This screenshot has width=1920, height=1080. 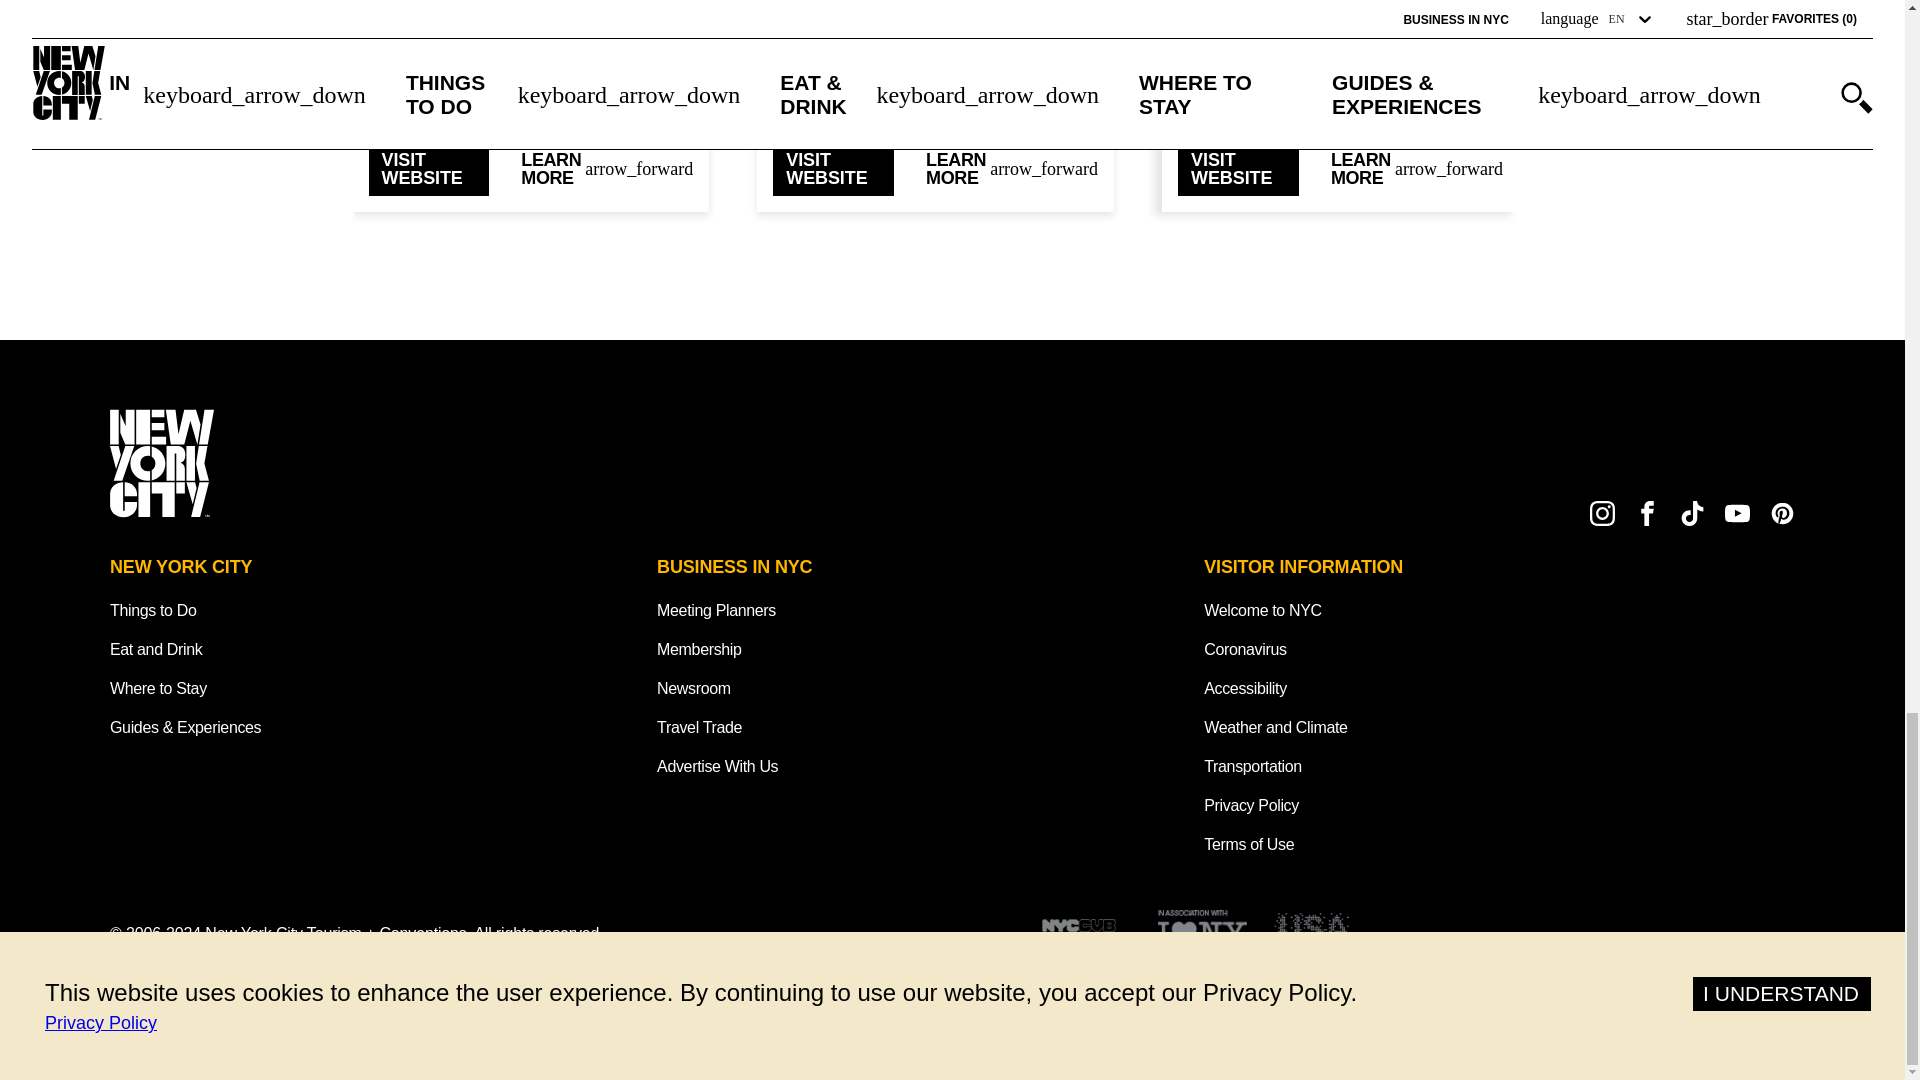 What do you see at coordinates (530, 10) in the screenshot?
I see `Coney Island` at bounding box center [530, 10].